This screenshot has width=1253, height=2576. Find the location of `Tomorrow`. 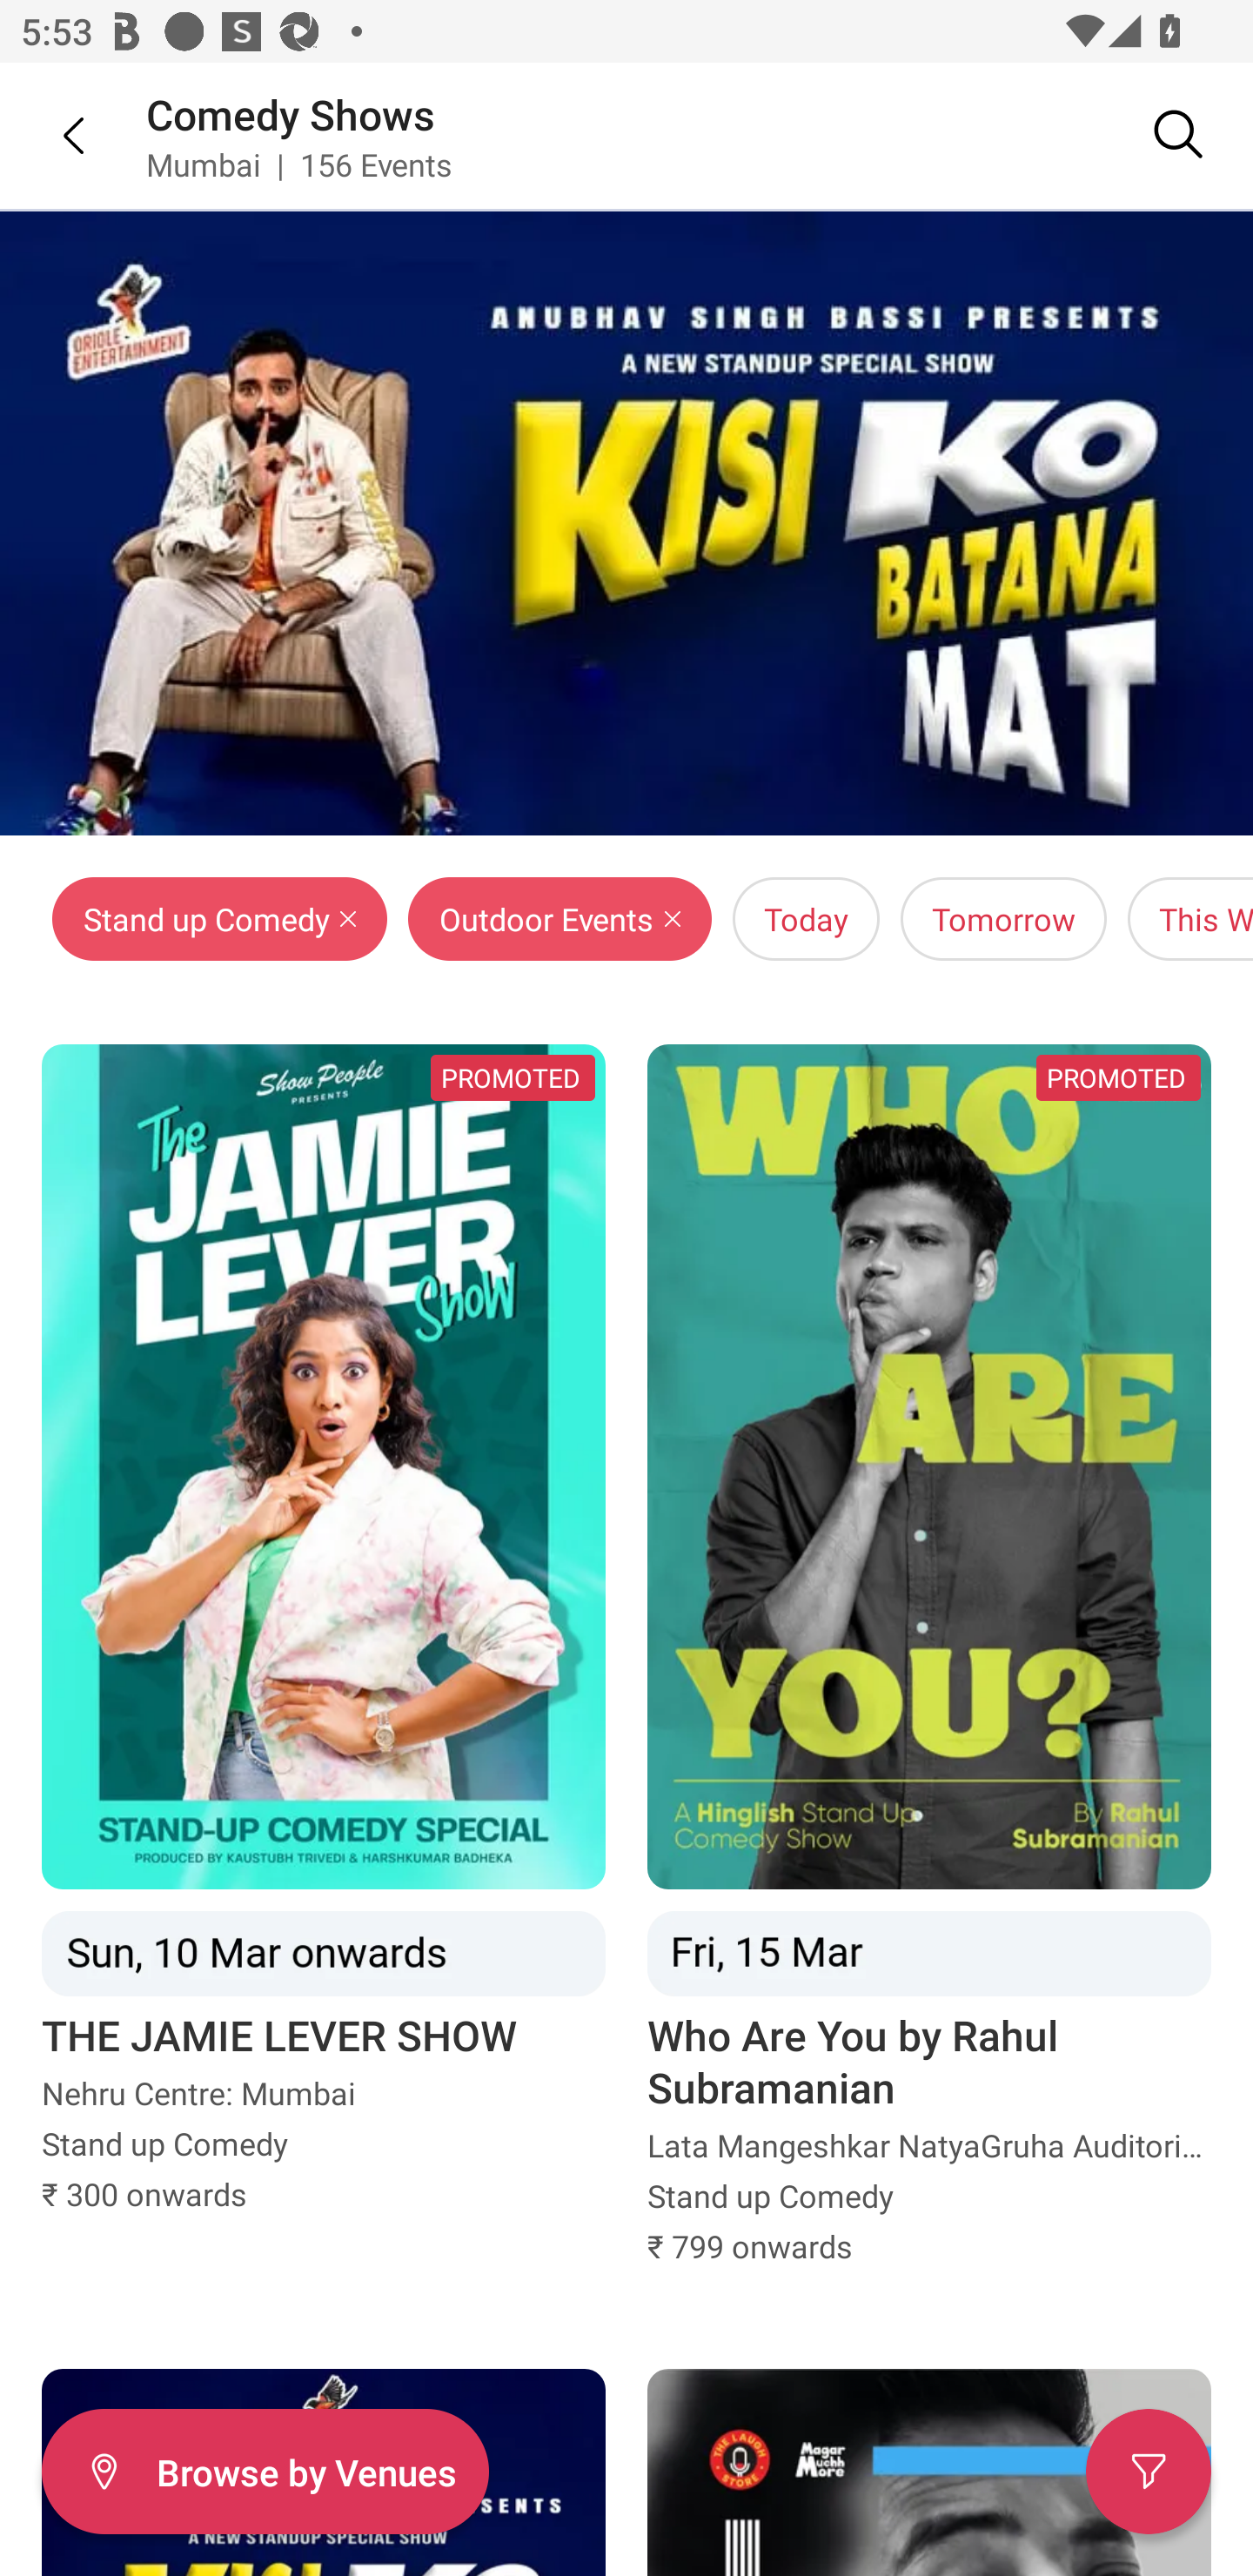

Tomorrow is located at coordinates (1003, 919).